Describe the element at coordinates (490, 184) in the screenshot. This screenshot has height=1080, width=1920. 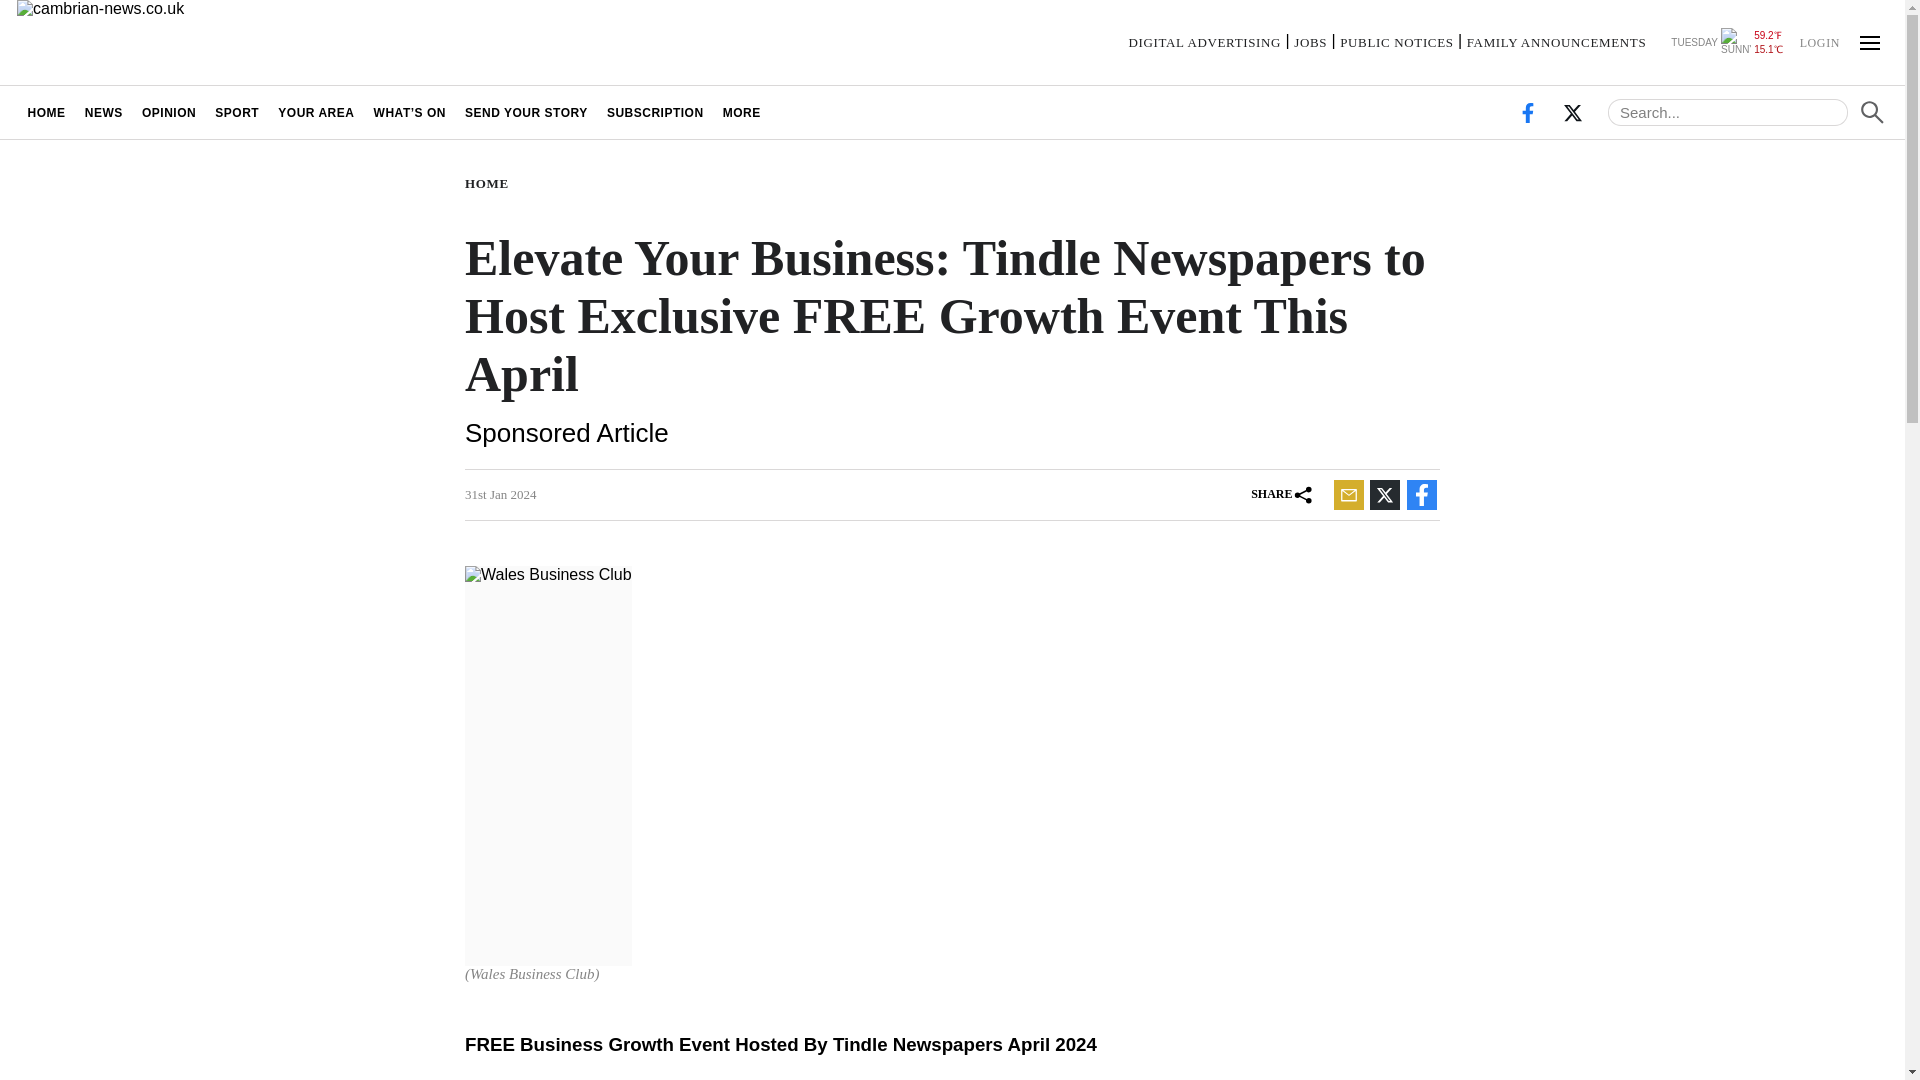
I see `HOME` at that location.